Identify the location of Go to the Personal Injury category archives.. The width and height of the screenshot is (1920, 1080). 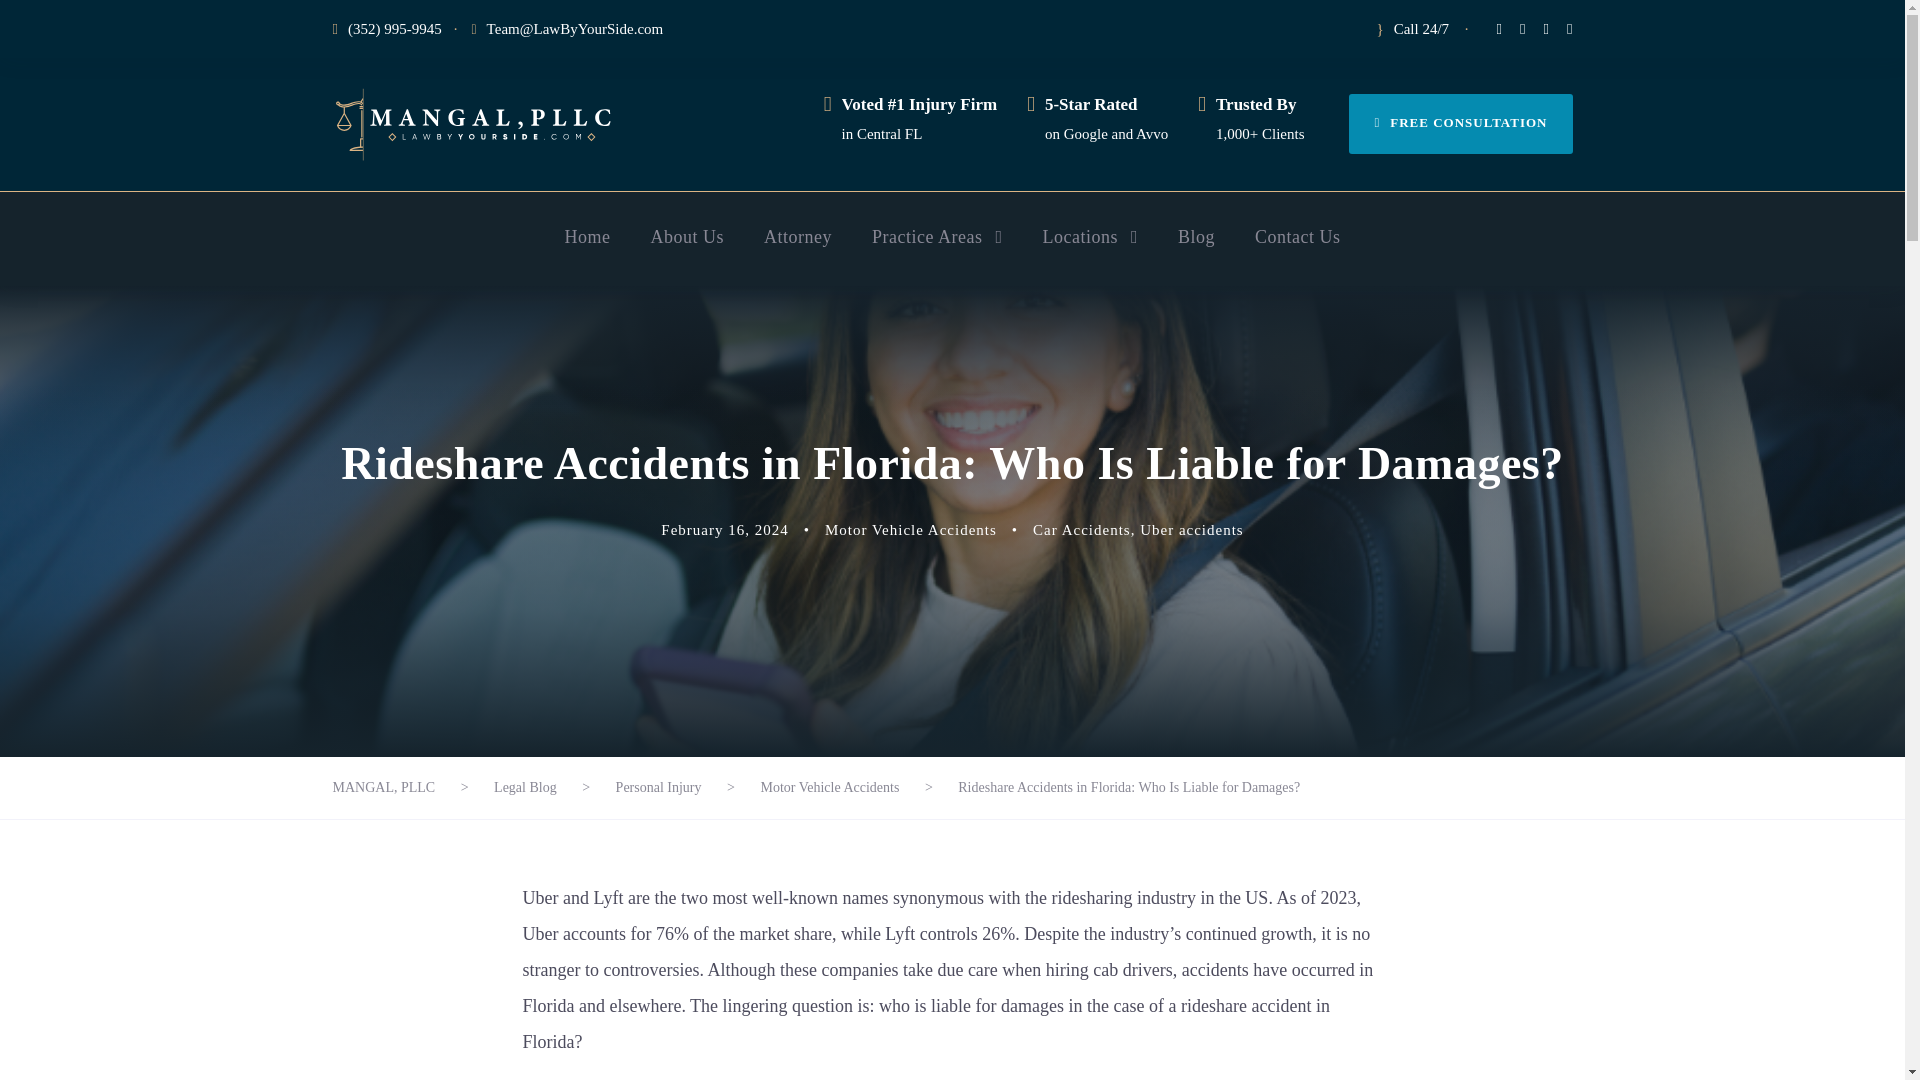
(659, 786).